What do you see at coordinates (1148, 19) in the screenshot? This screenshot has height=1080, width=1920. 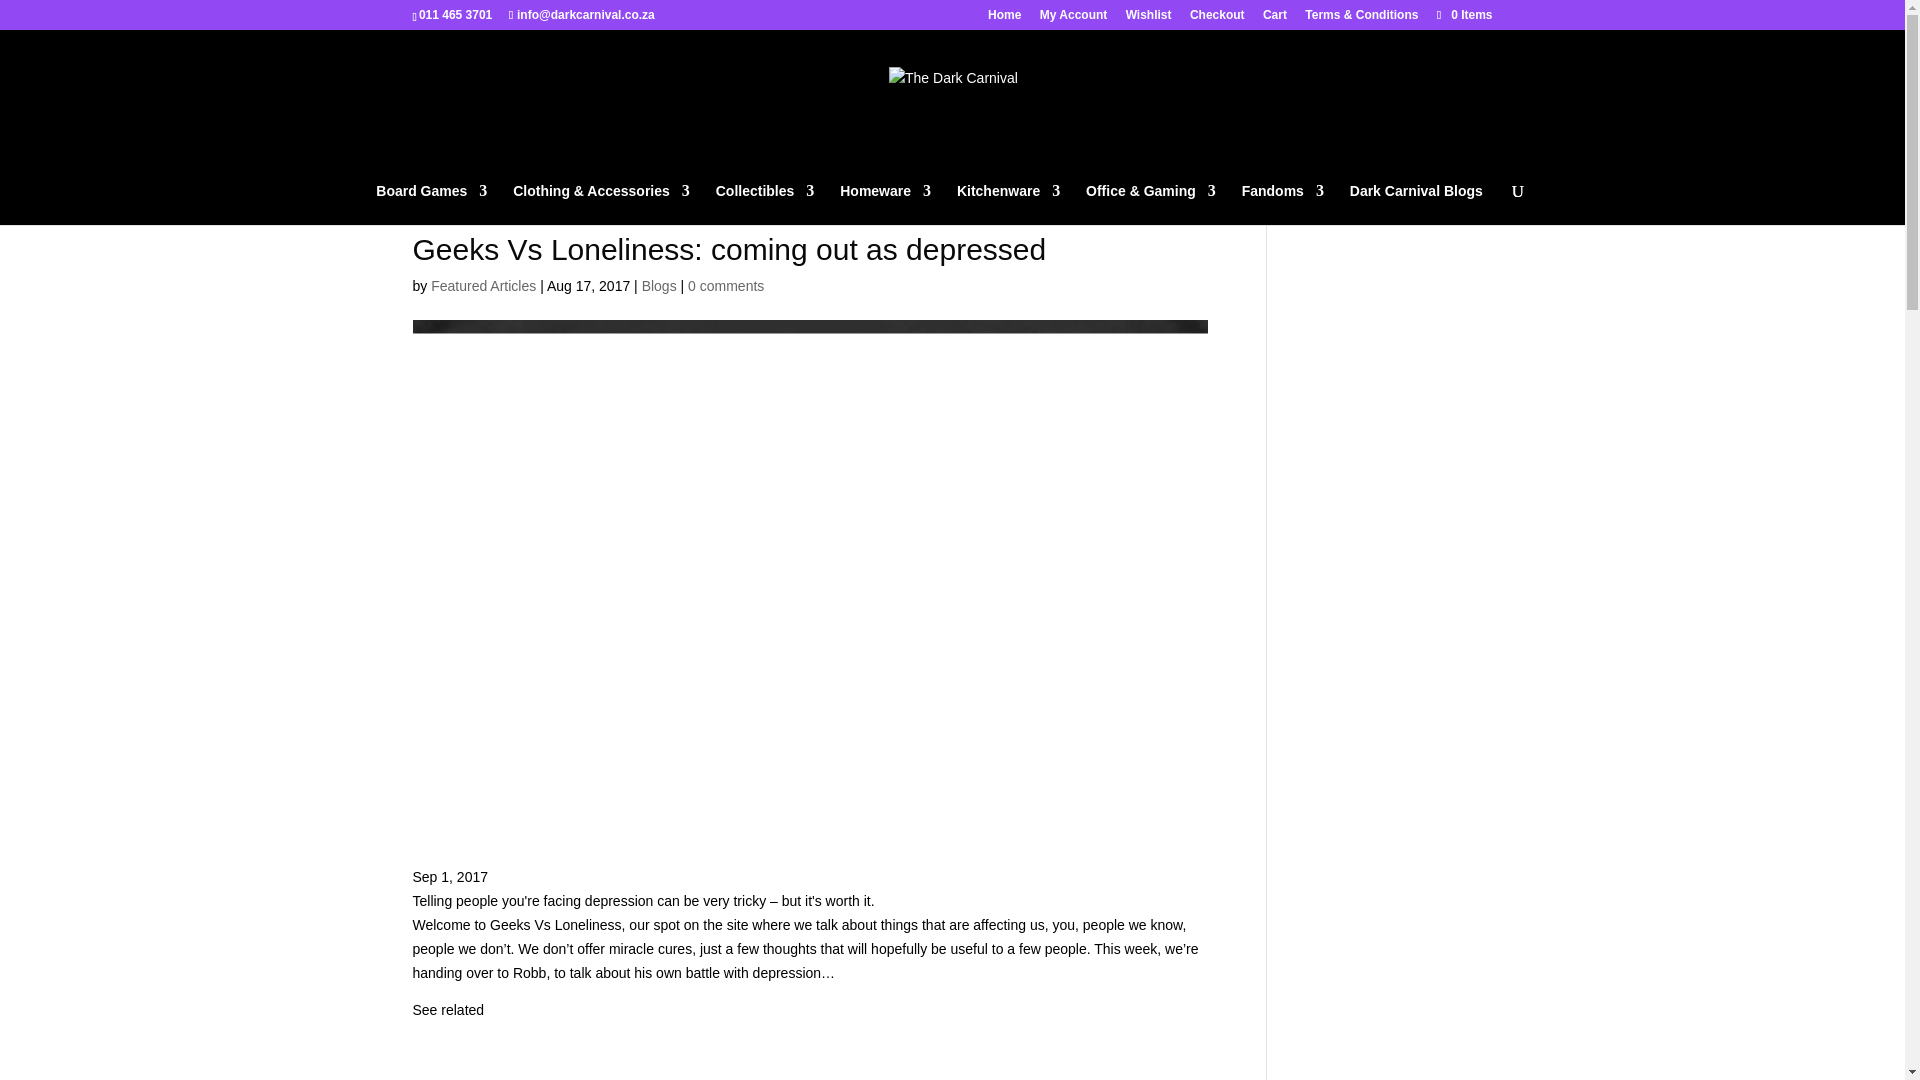 I see `Wishlist` at bounding box center [1148, 19].